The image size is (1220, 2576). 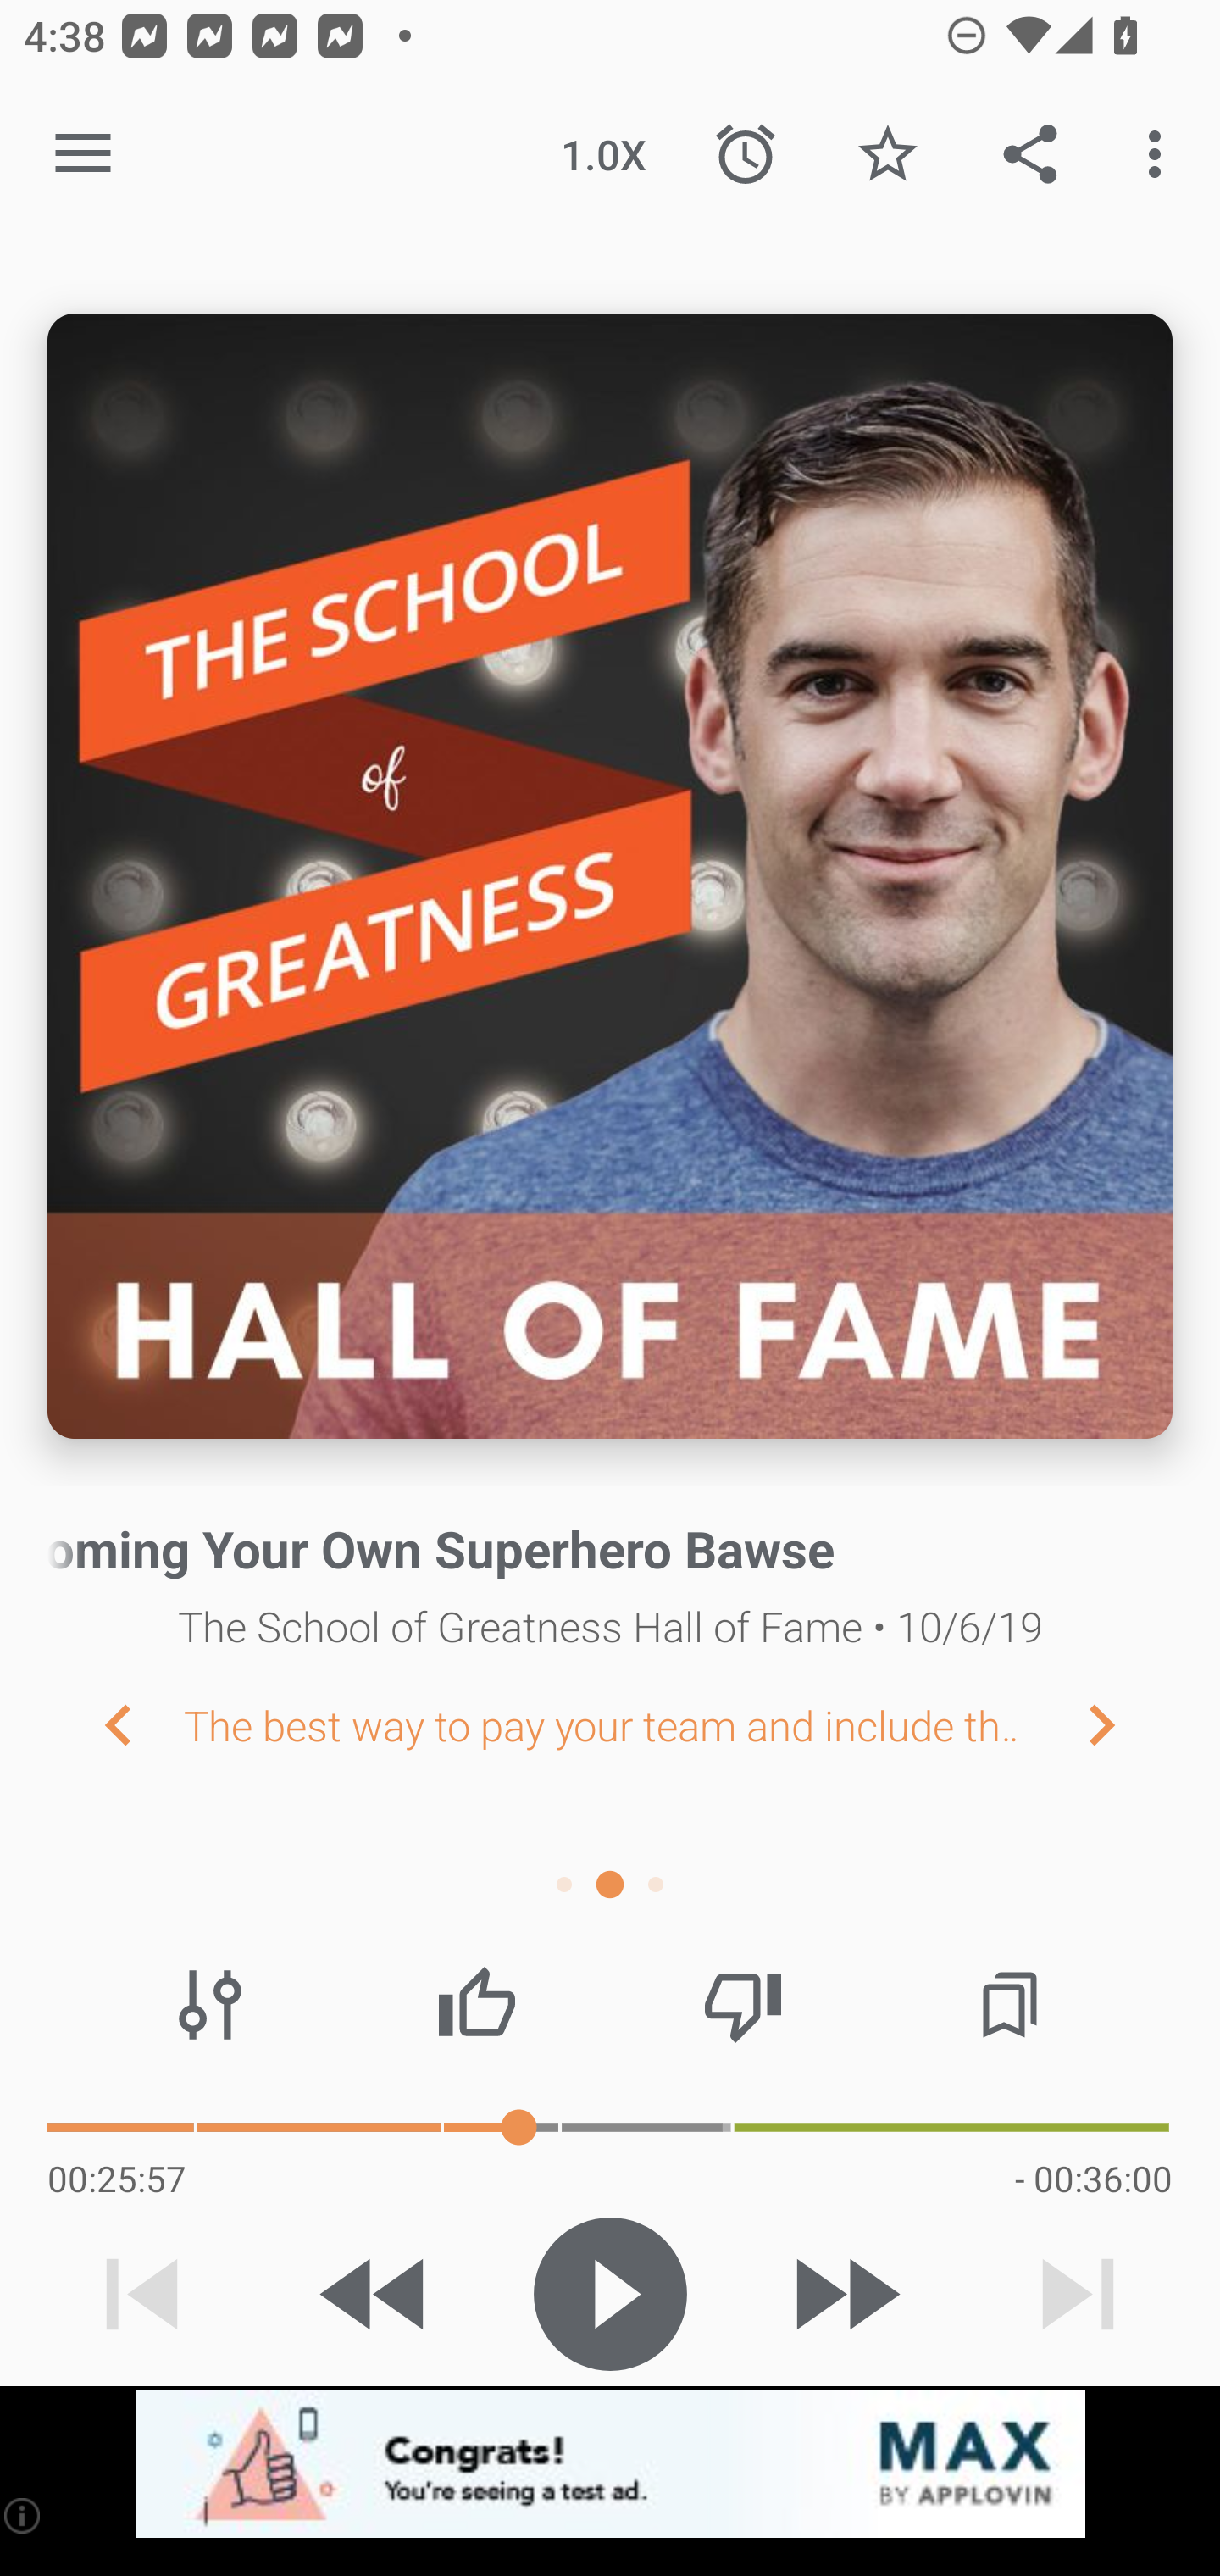 I want to click on Thumbs down, so click(x=742, y=2005).